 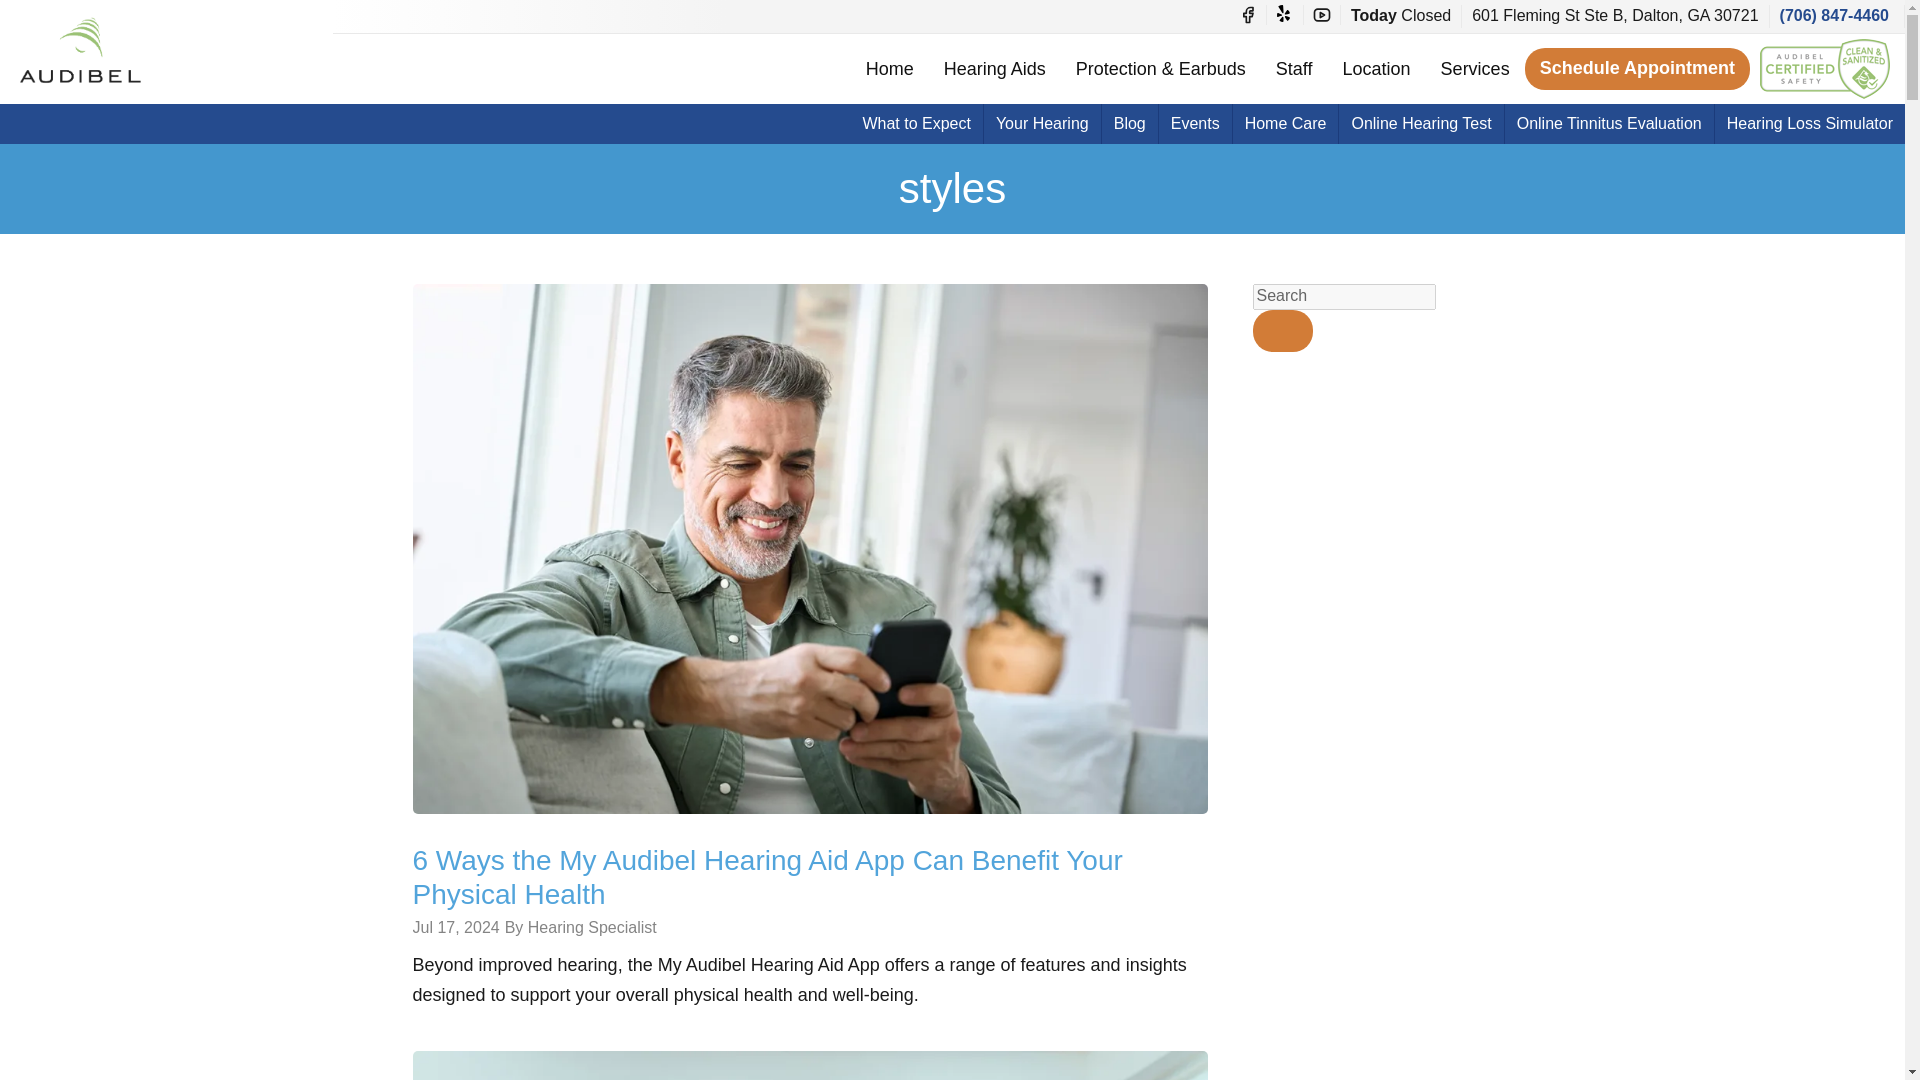 I want to click on Audibel Hearing Aid Center Facebook, so click(x=1248, y=14).